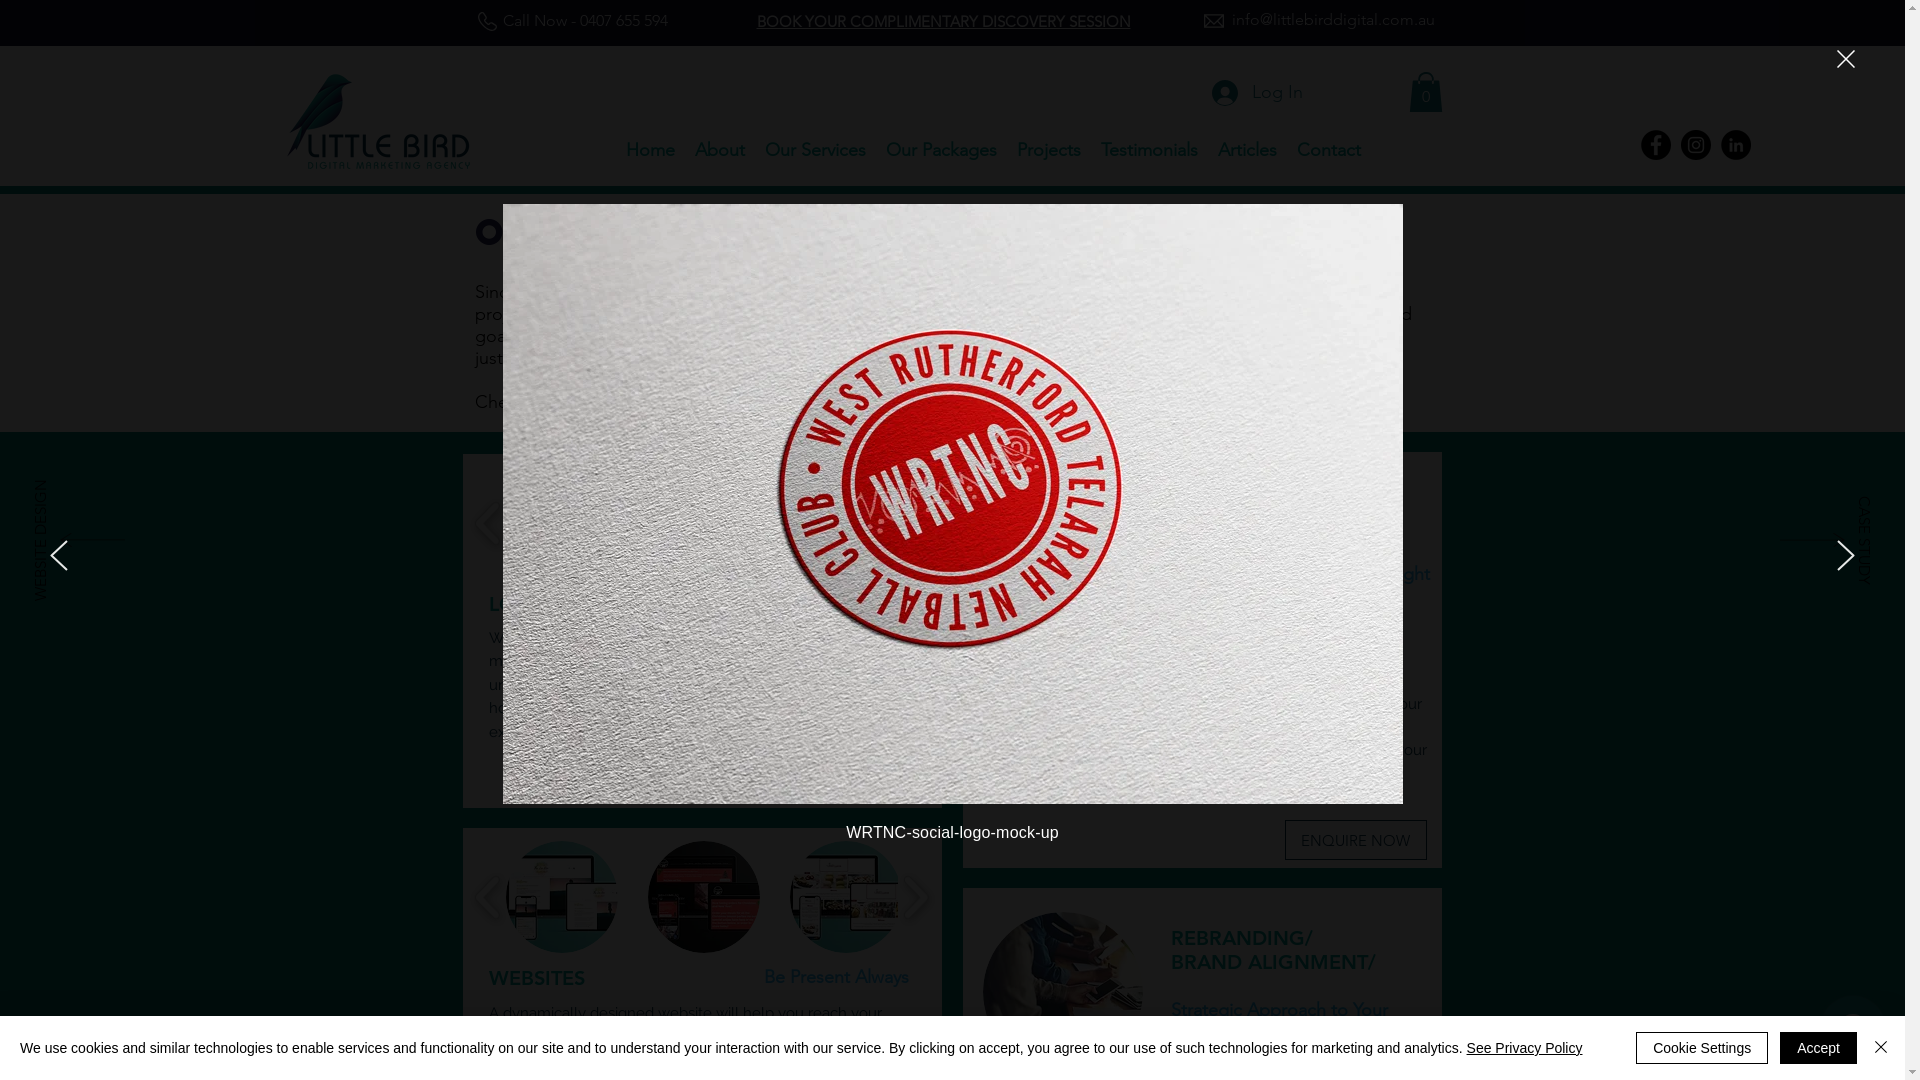 The height and width of the screenshot is (1080, 1920). What do you see at coordinates (816, 150) in the screenshot?
I see `Our Services` at bounding box center [816, 150].